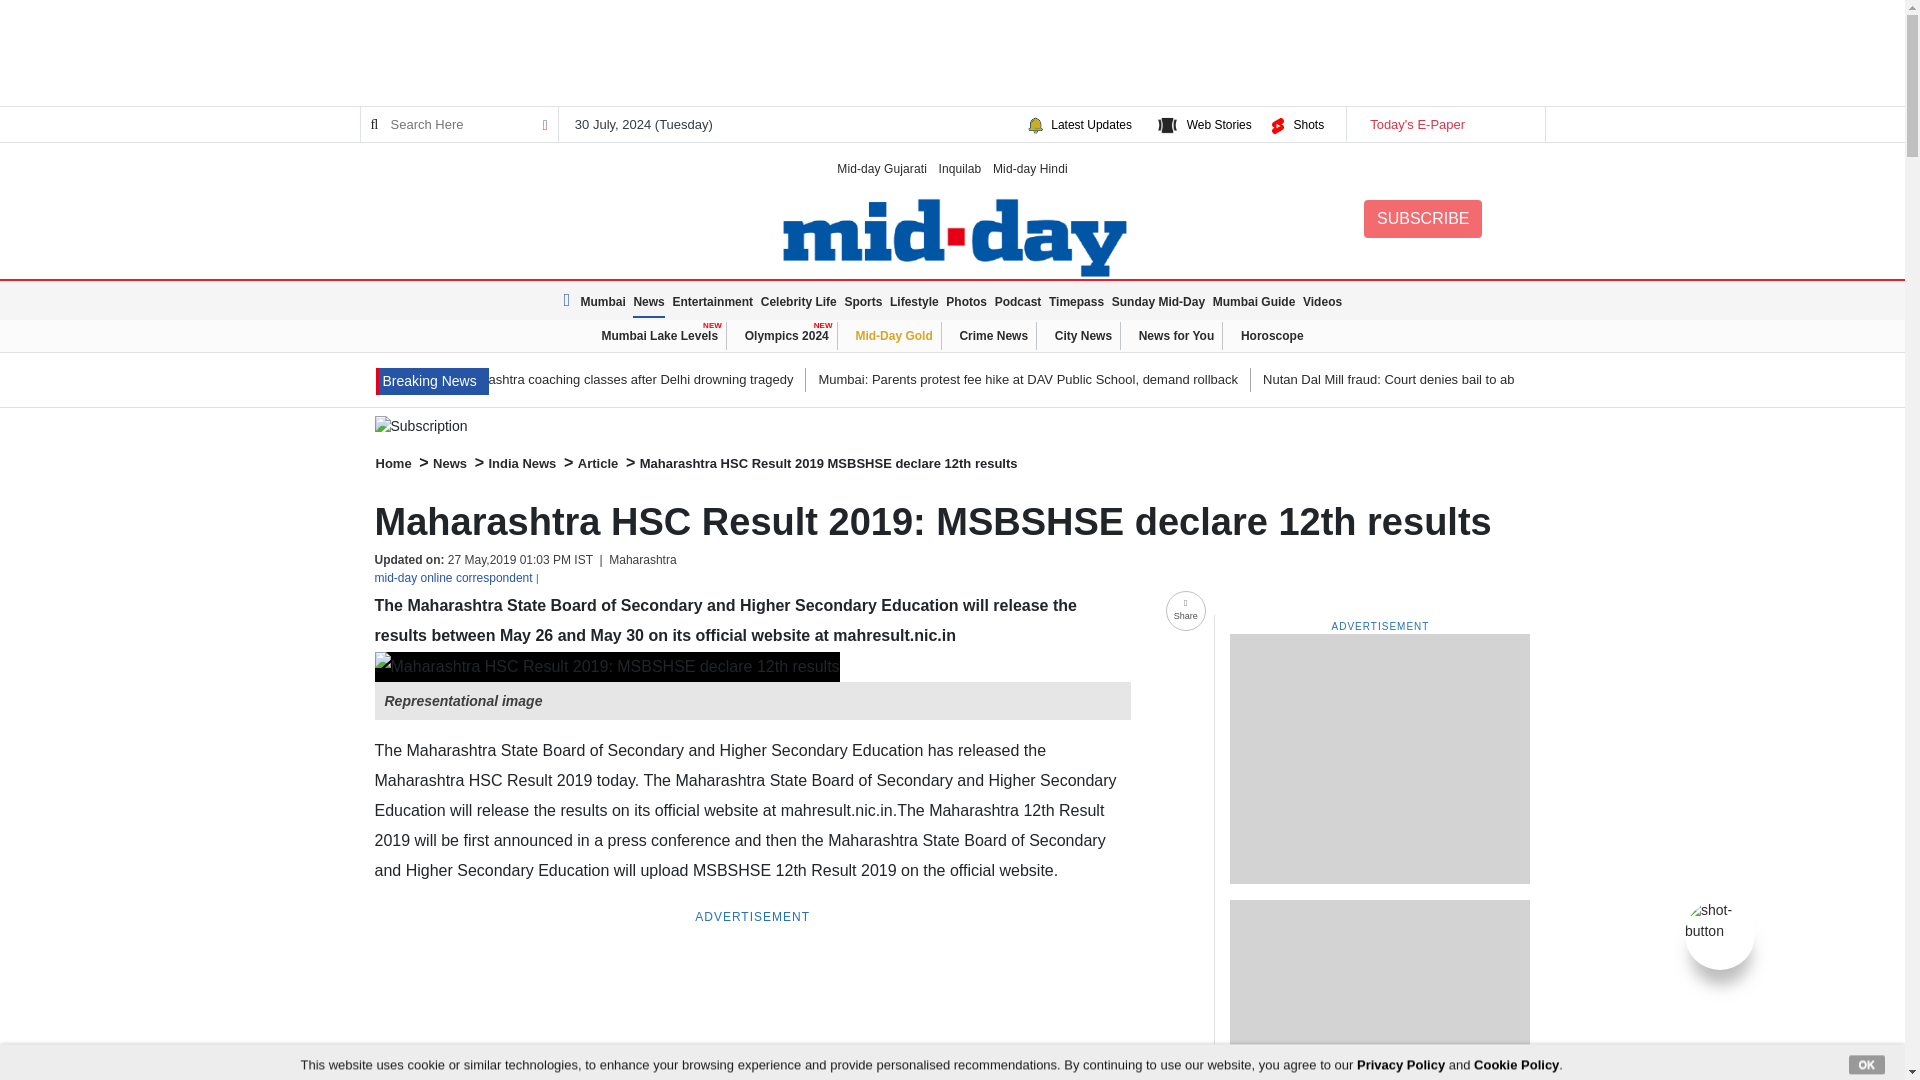  What do you see at coordinates (1720, 919) in the screenshot?
I see `Midday Shot Videos` at bounding box center [1720, 919].